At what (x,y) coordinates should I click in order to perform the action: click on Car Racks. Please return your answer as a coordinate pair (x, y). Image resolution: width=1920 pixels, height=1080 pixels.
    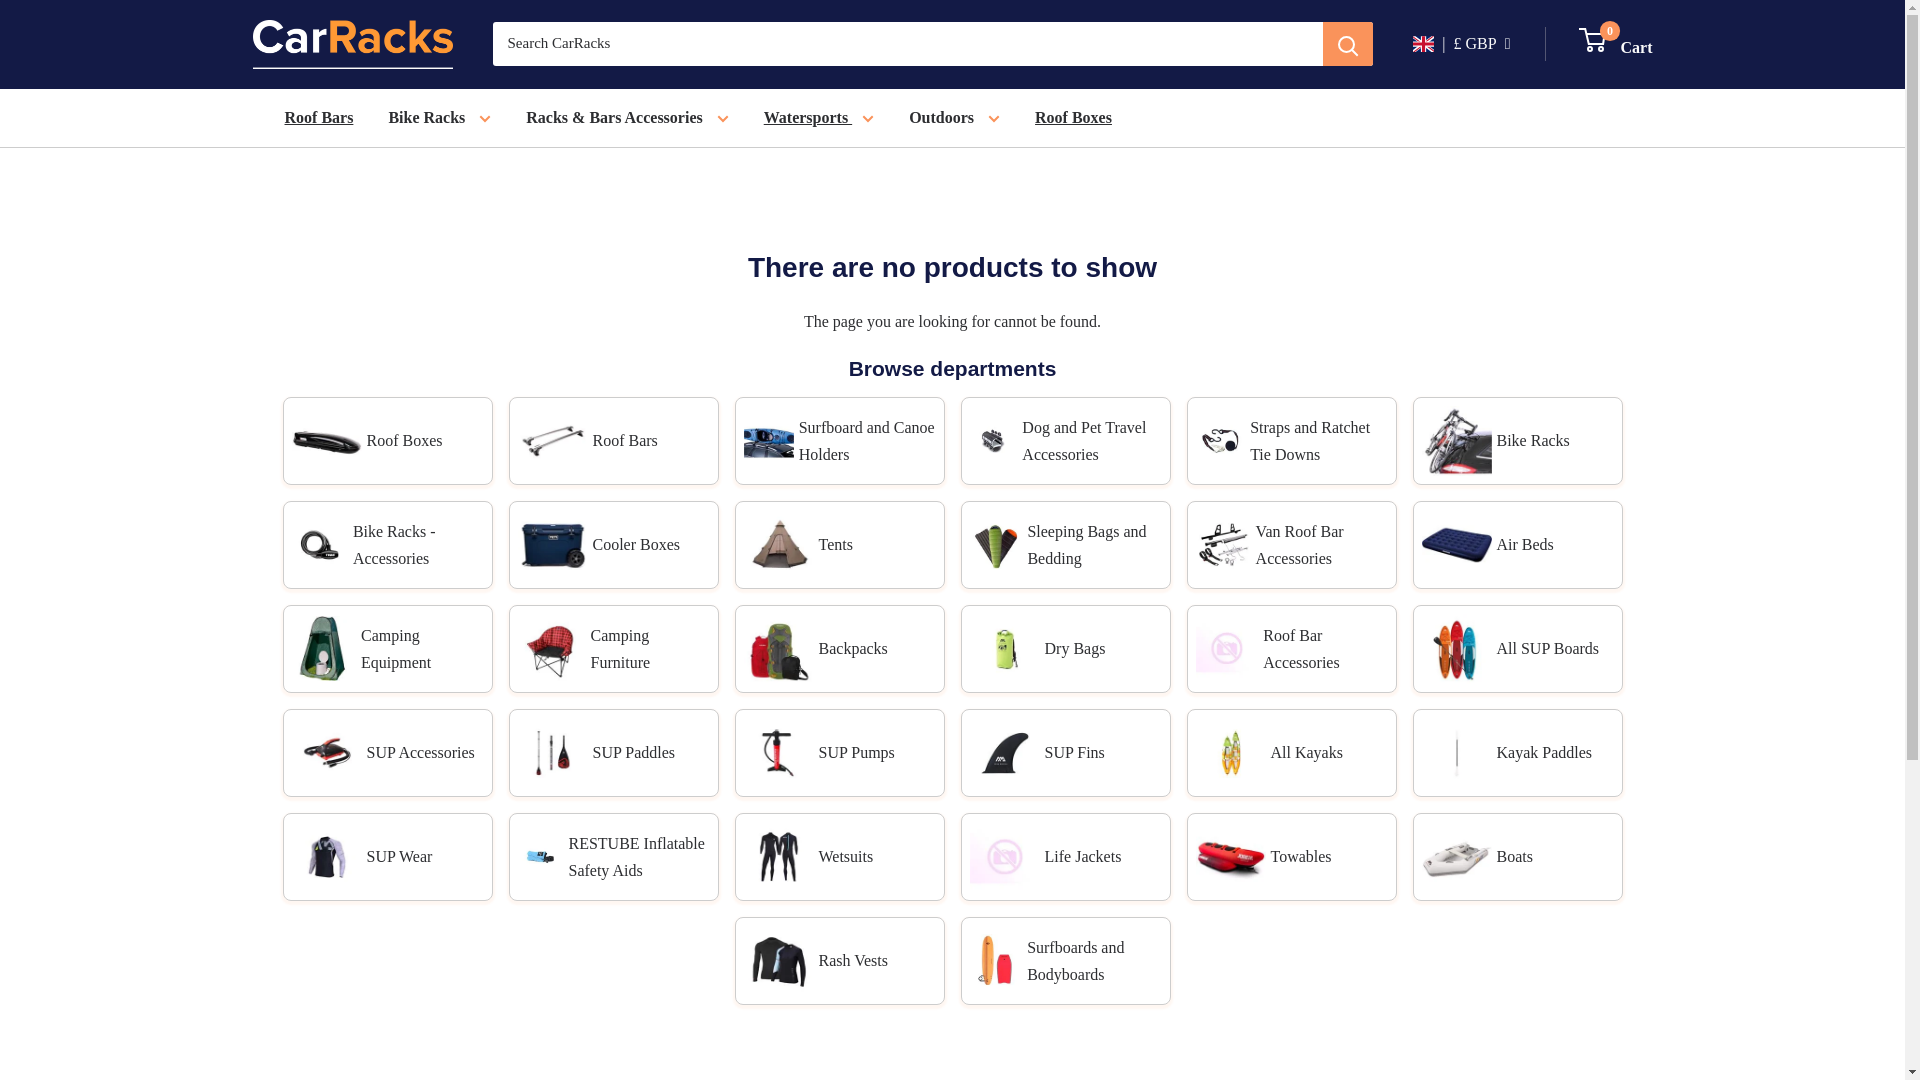
    Looking at the image, I should click on (1616, 44).